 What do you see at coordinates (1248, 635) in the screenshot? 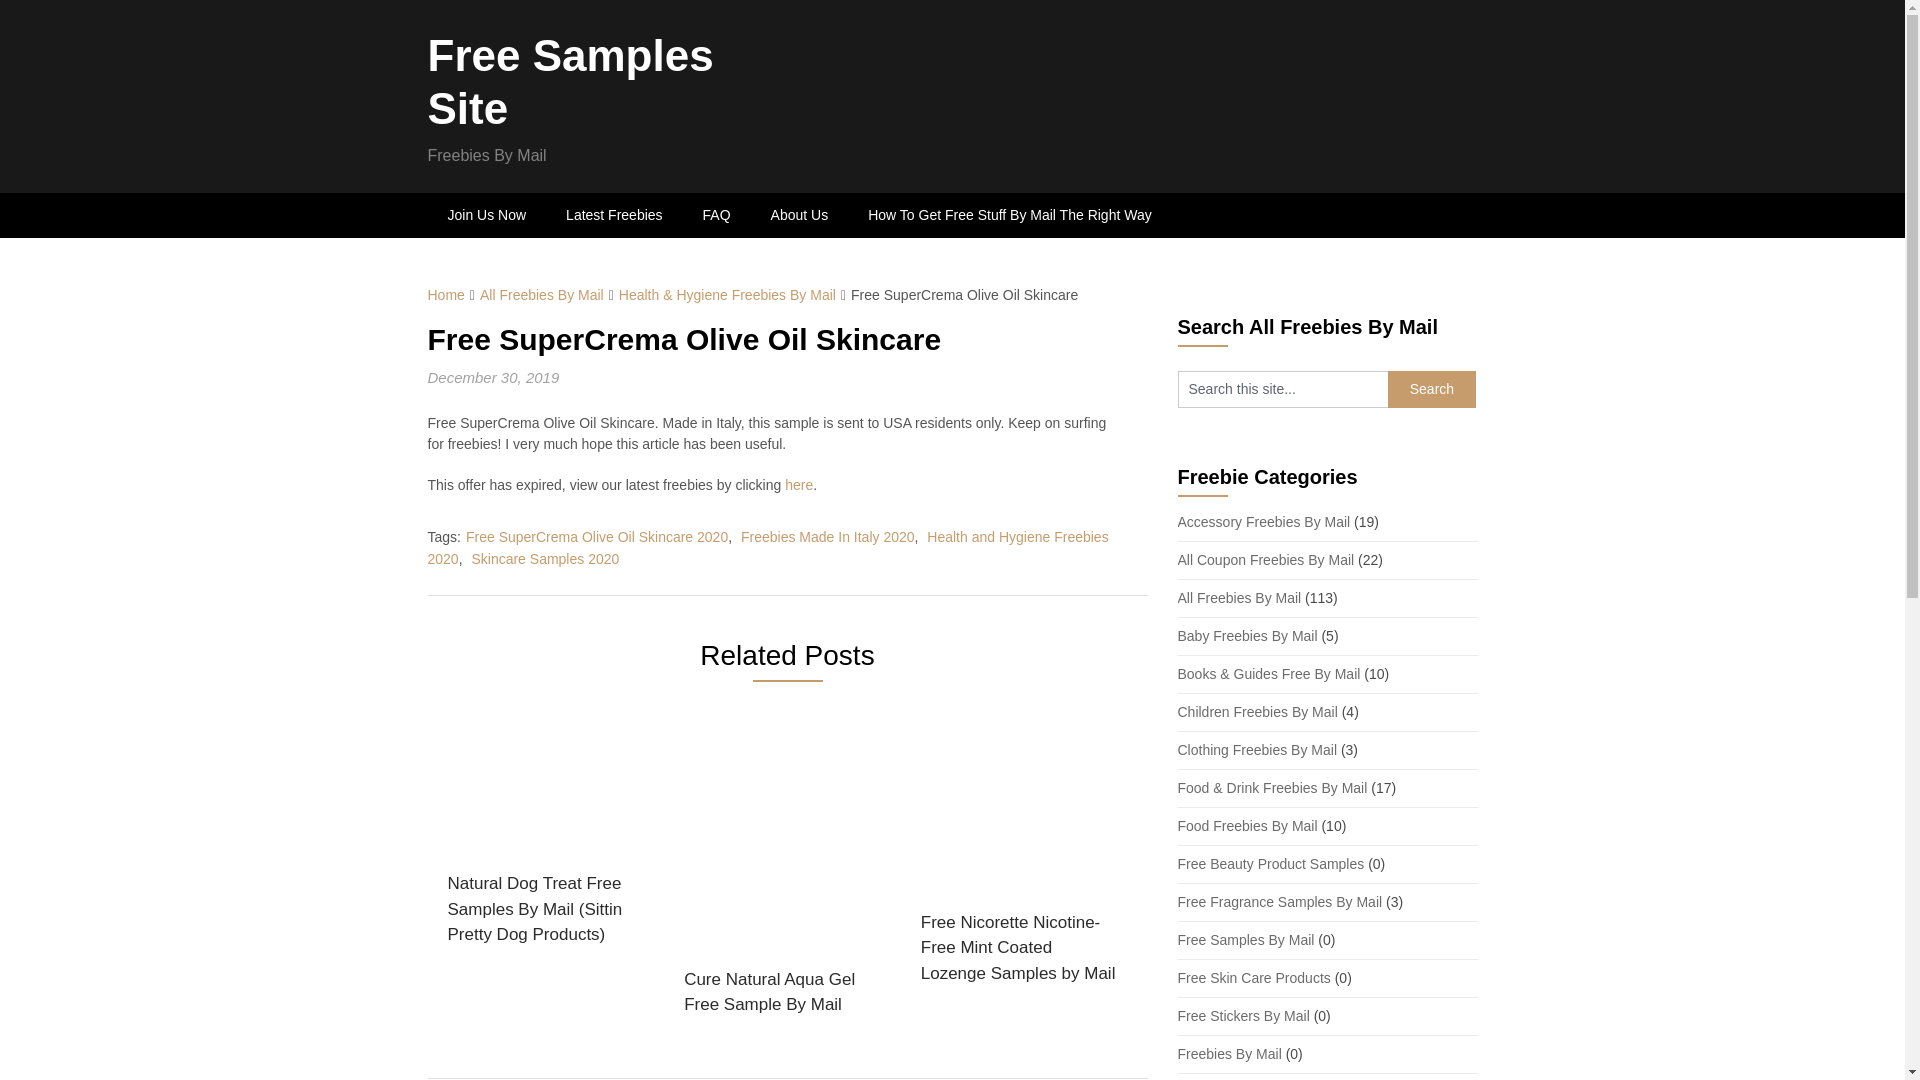
I see `Baby Freebies By Mail` at bounding box center [1248, 635].